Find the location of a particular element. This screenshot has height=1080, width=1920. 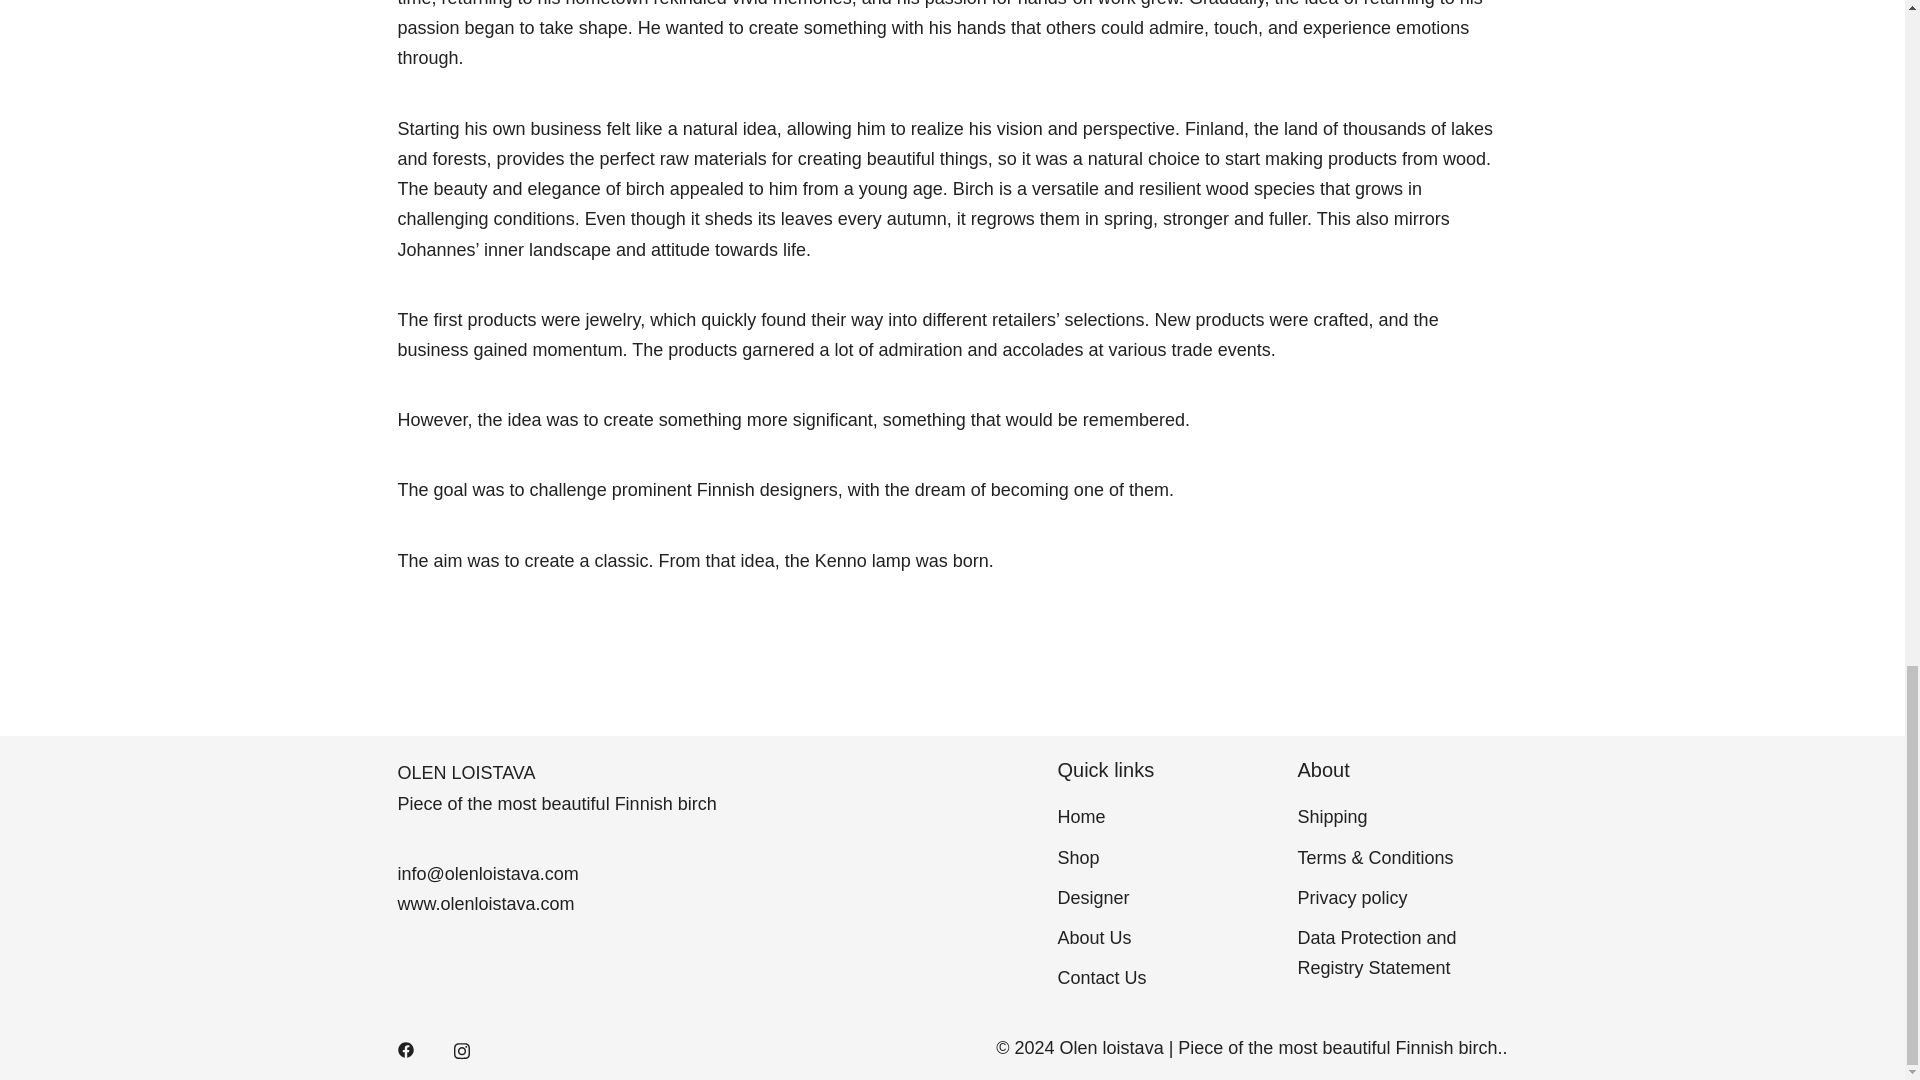

Home is located at coordinates (1081, 816).